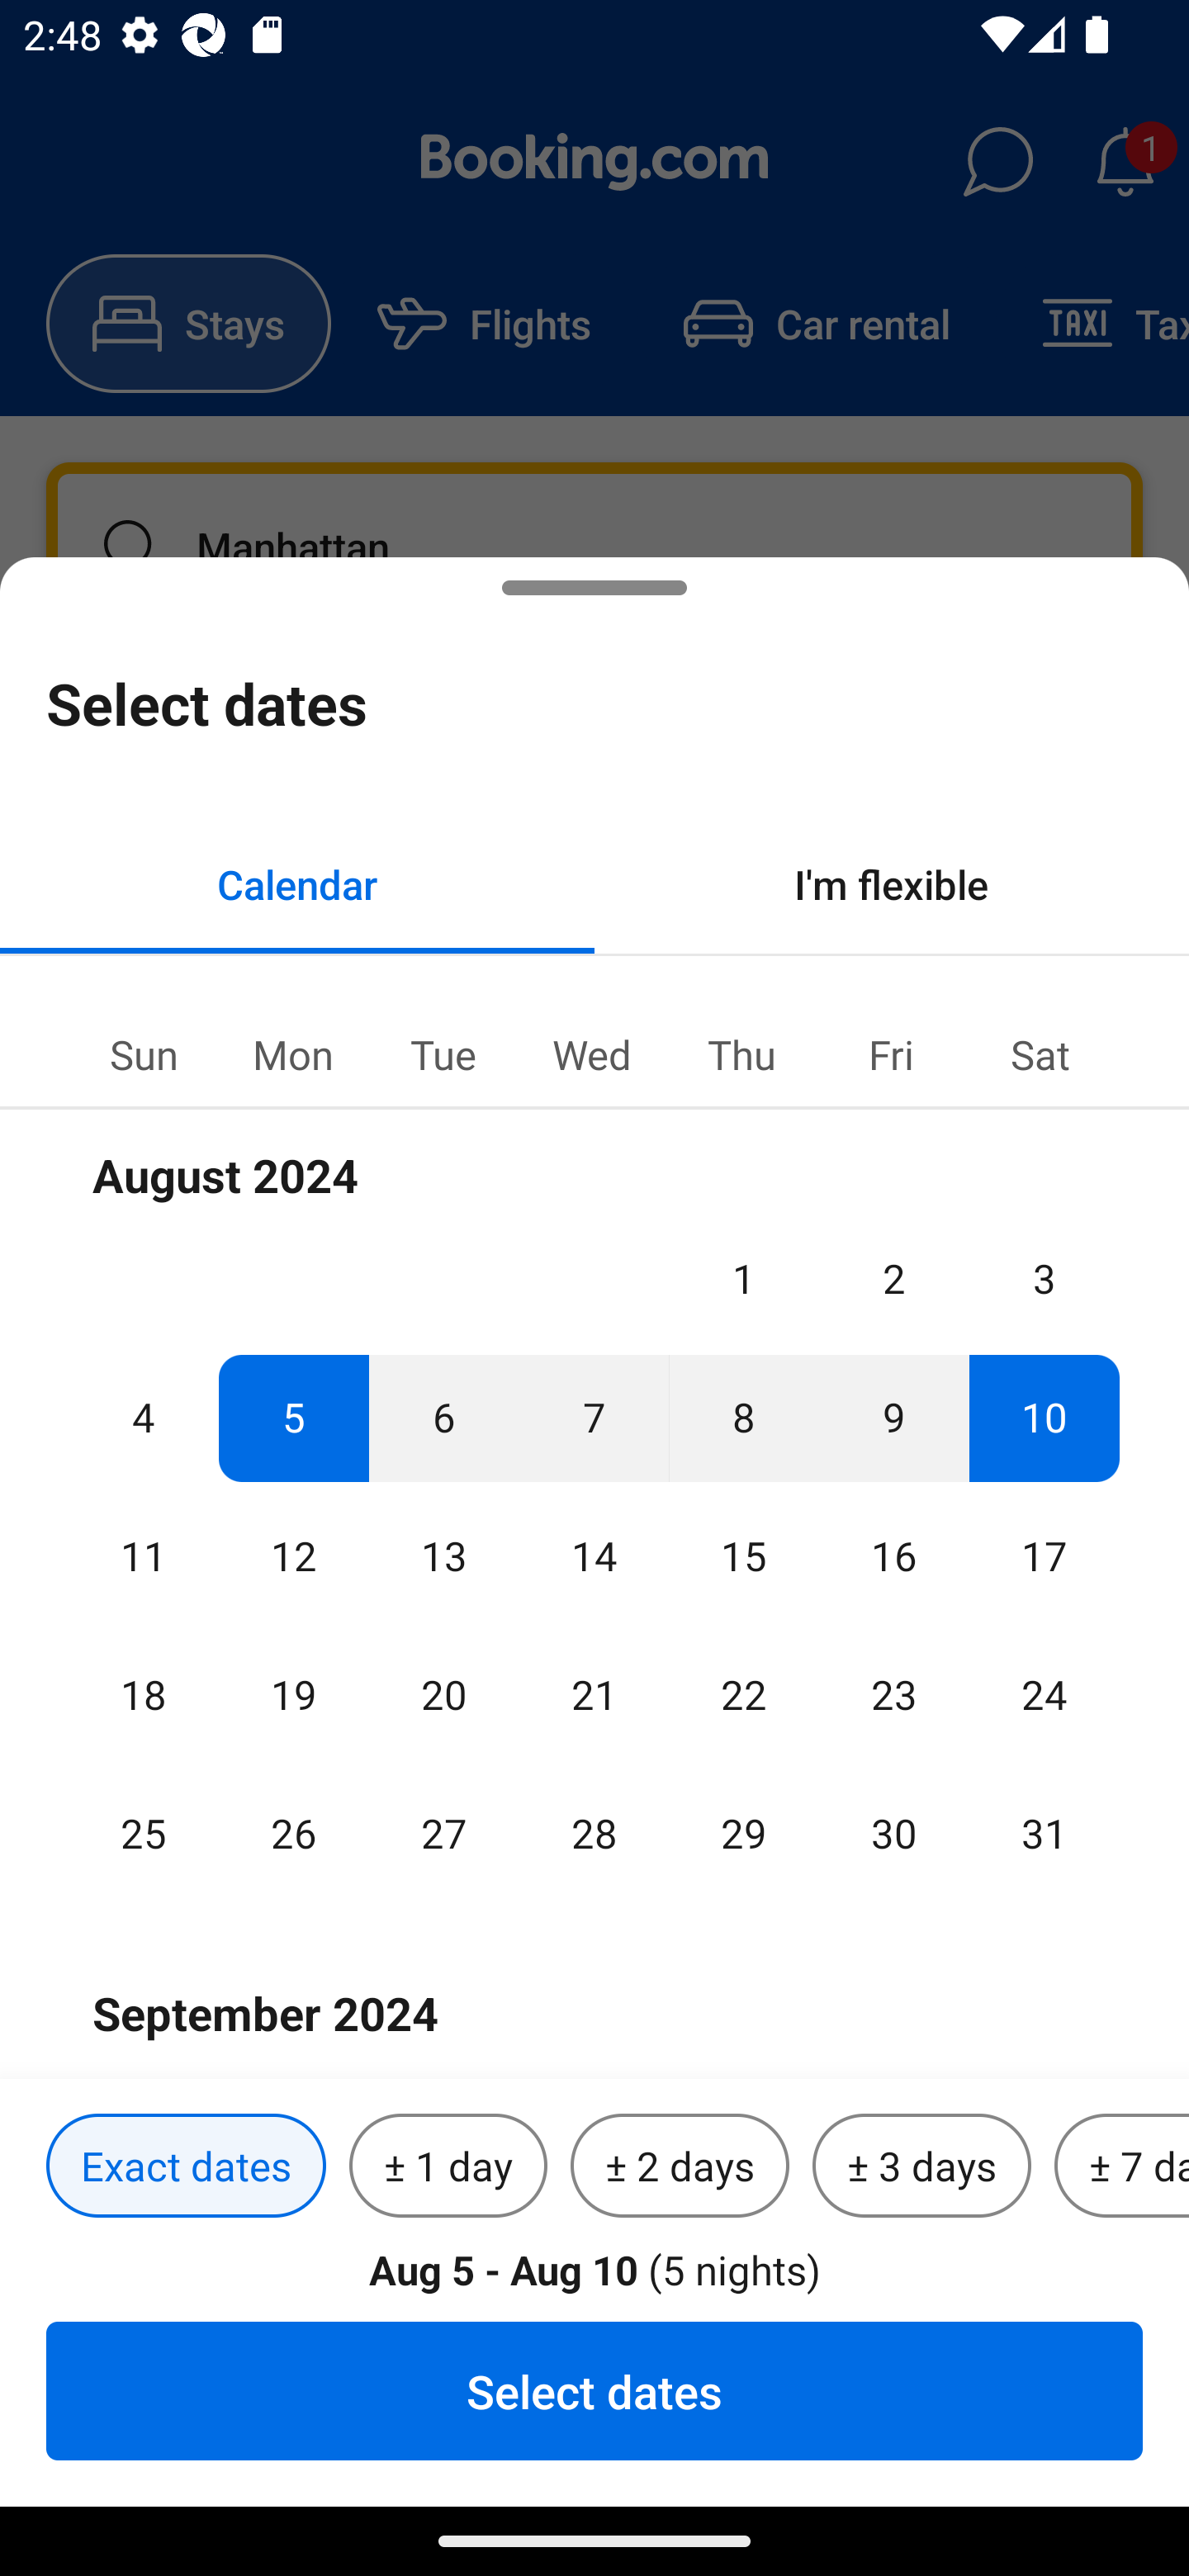 The height and width of the screenshot is (2576, 1189). Describe the element at coordinates (680, 2166) in the screenshot. I see `± 2 days` at that location.